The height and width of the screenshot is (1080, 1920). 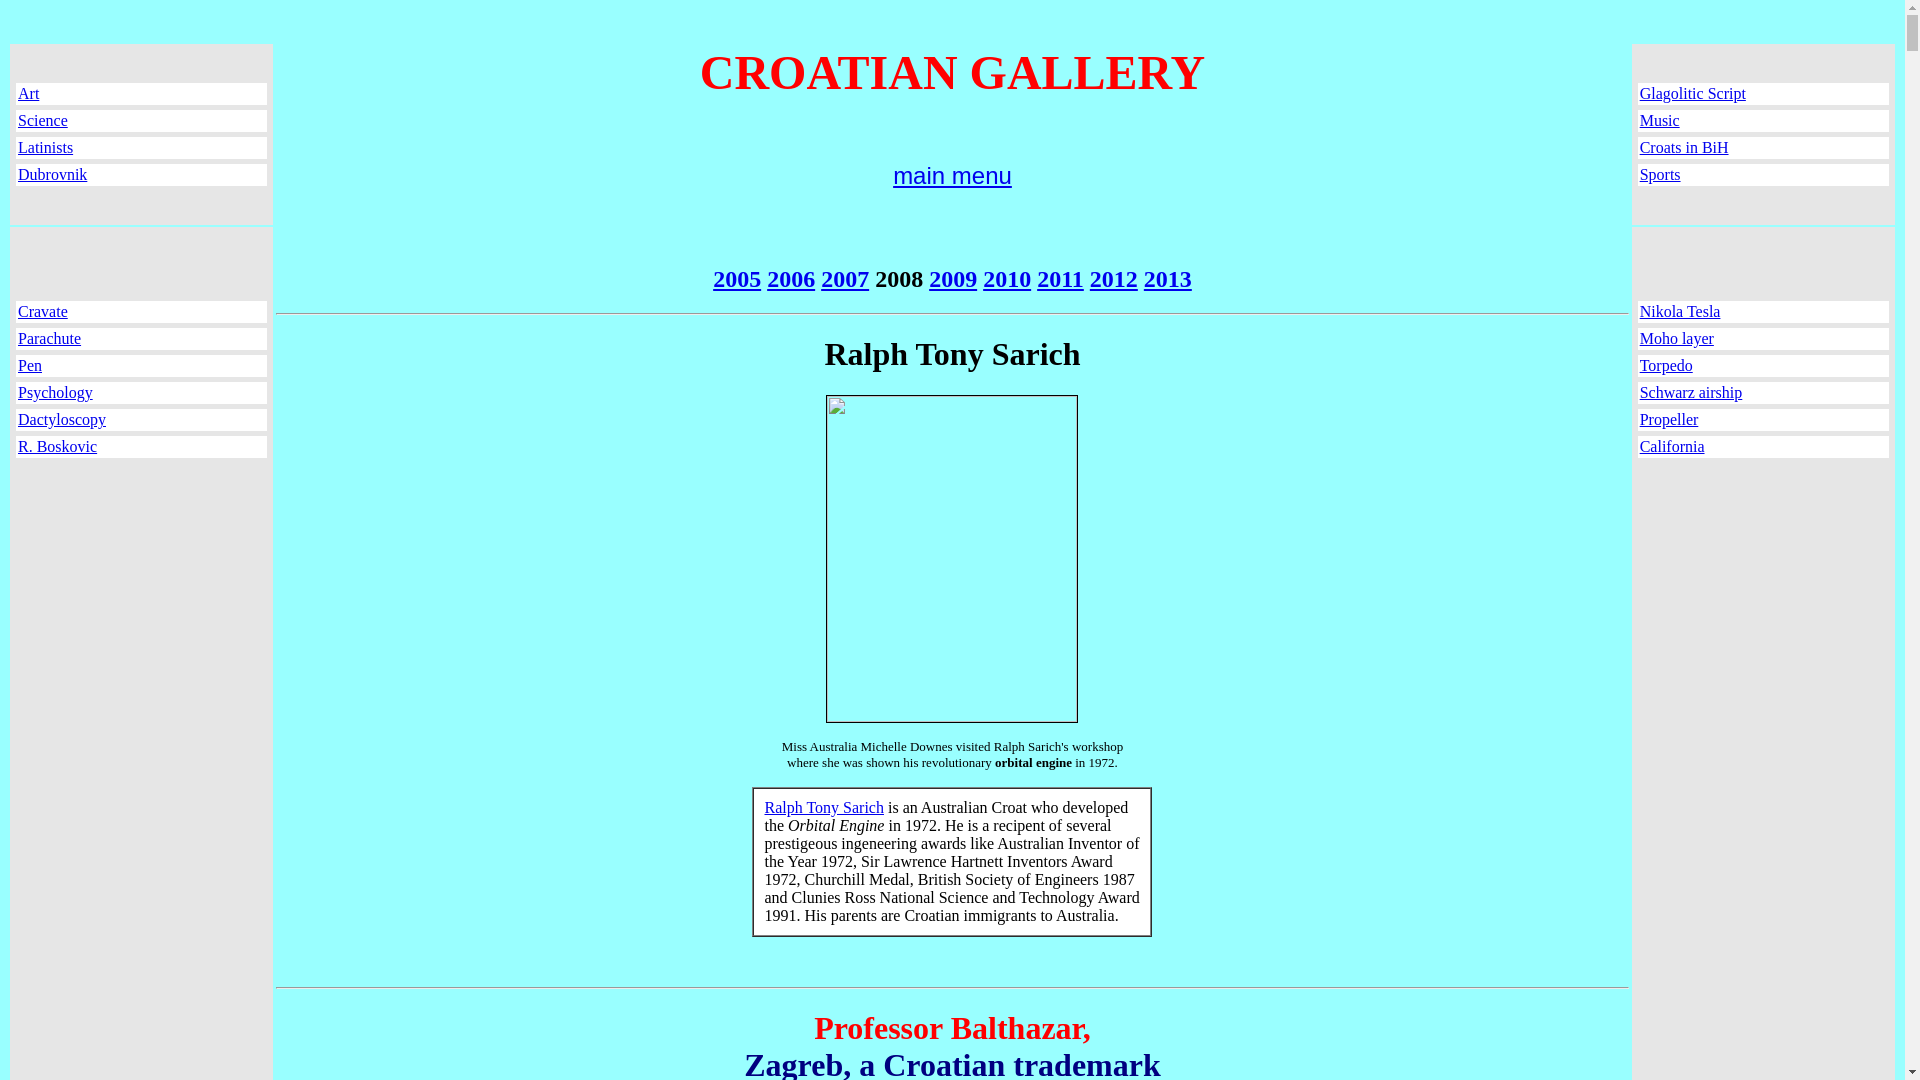 What do you see at coordinates (824, 808) in the screenshot?
I see `Ralph Tony Sarich` at bounding box center [824, 808].